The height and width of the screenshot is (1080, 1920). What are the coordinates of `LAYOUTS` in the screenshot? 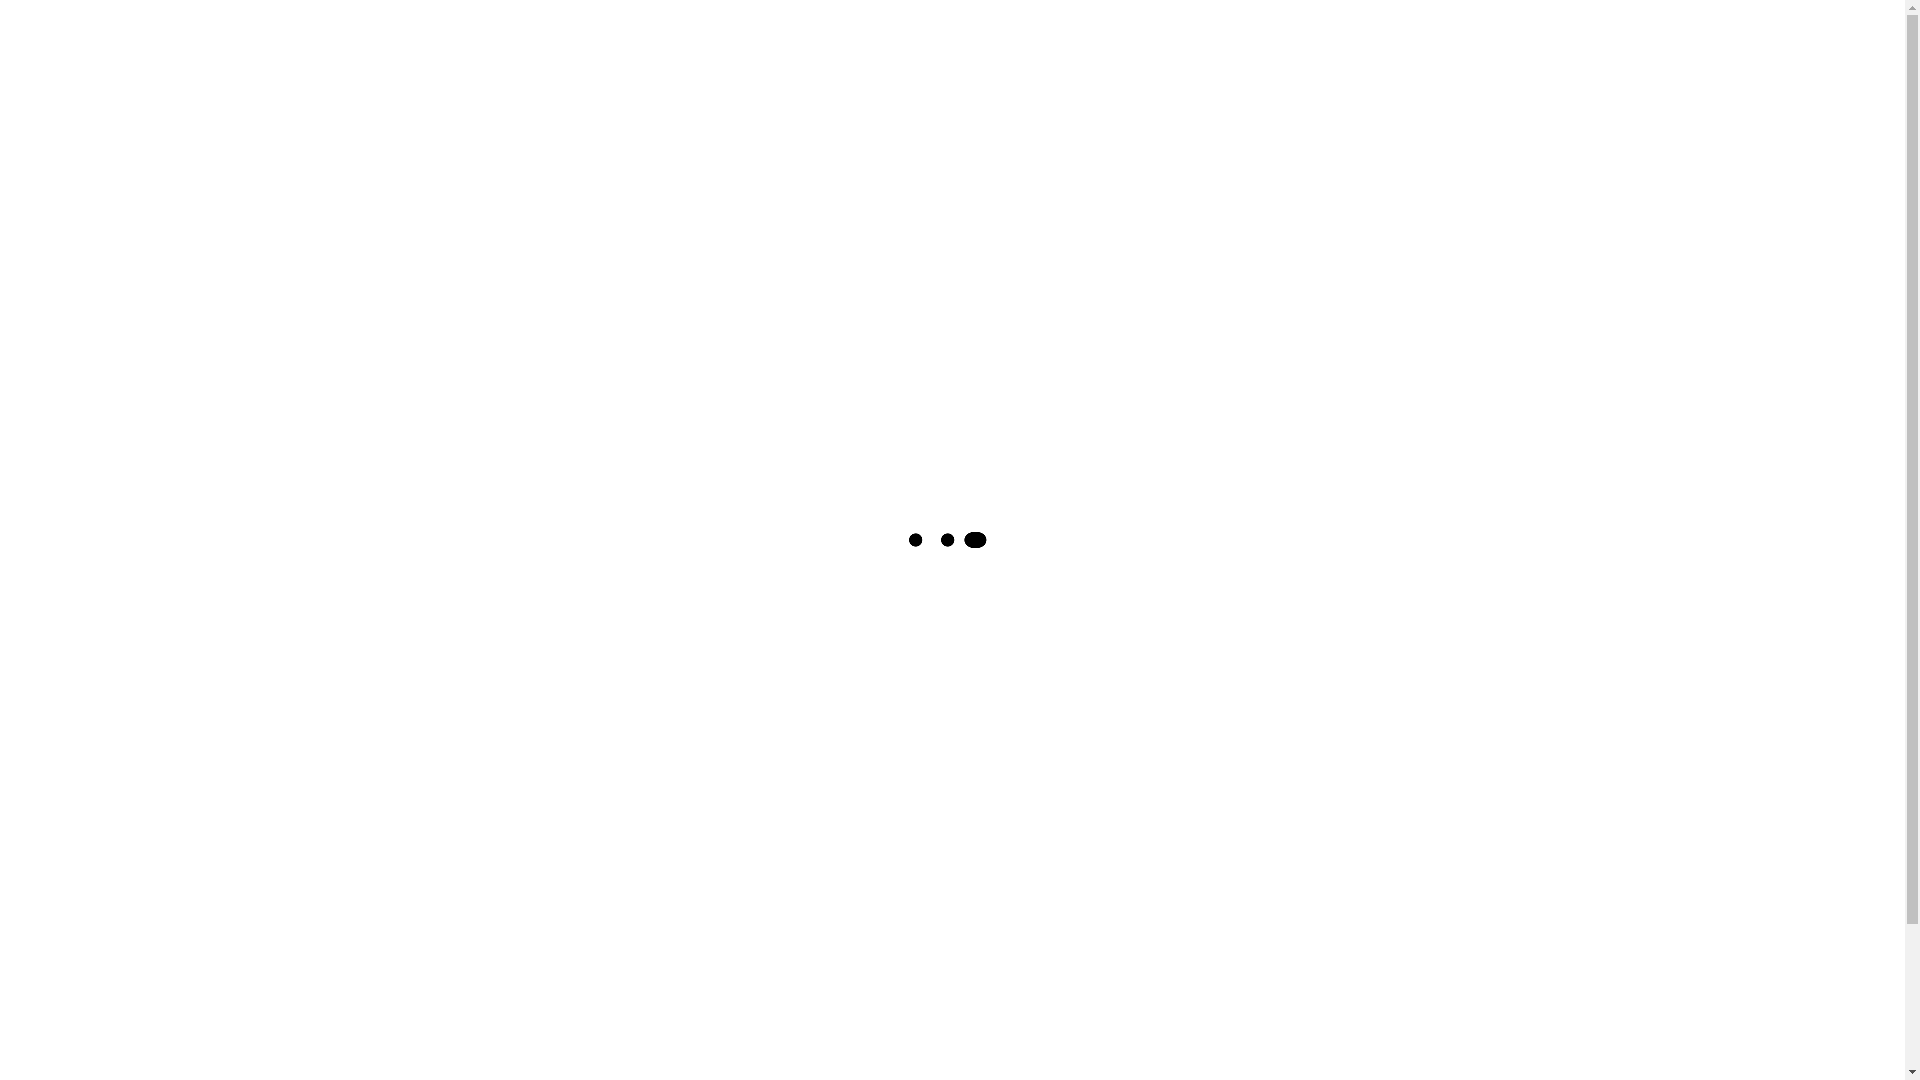 It's located at (1298, 195).